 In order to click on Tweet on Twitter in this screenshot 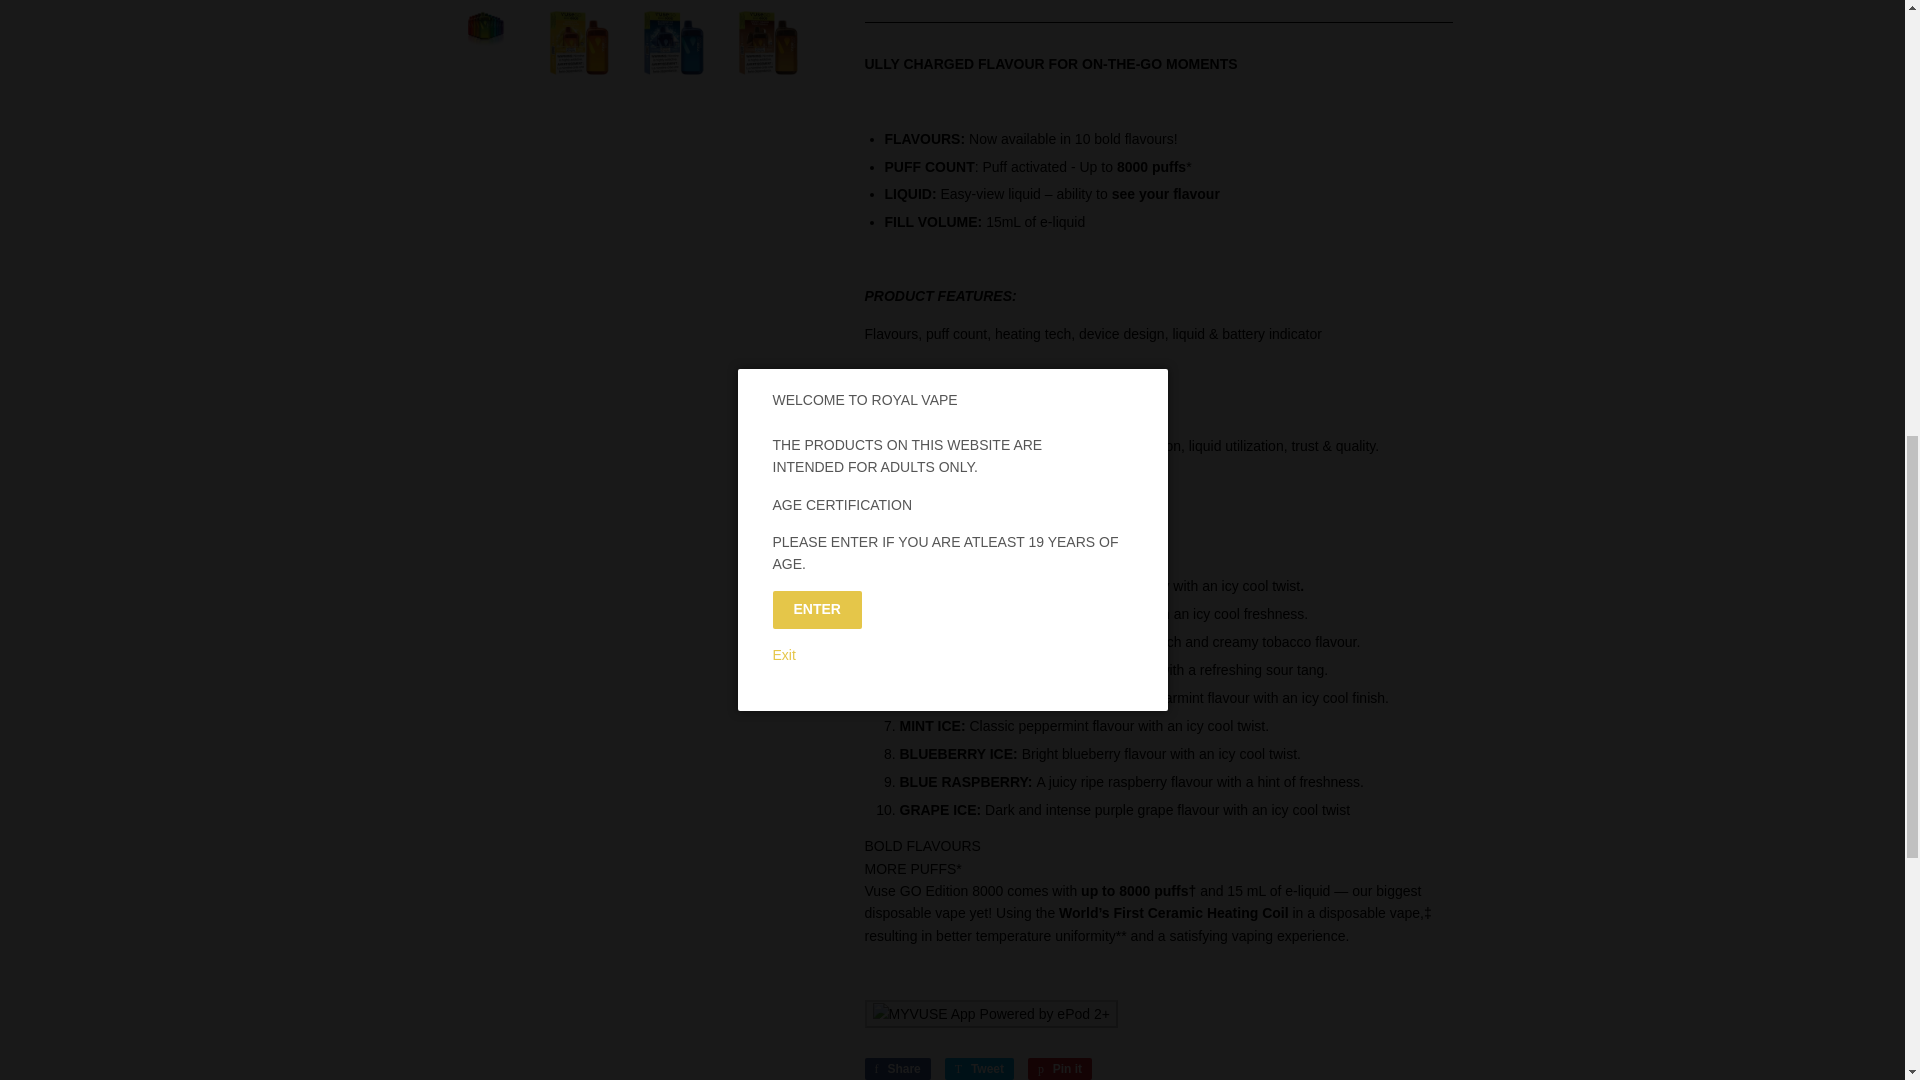, I will do `click(978, 1069)`.